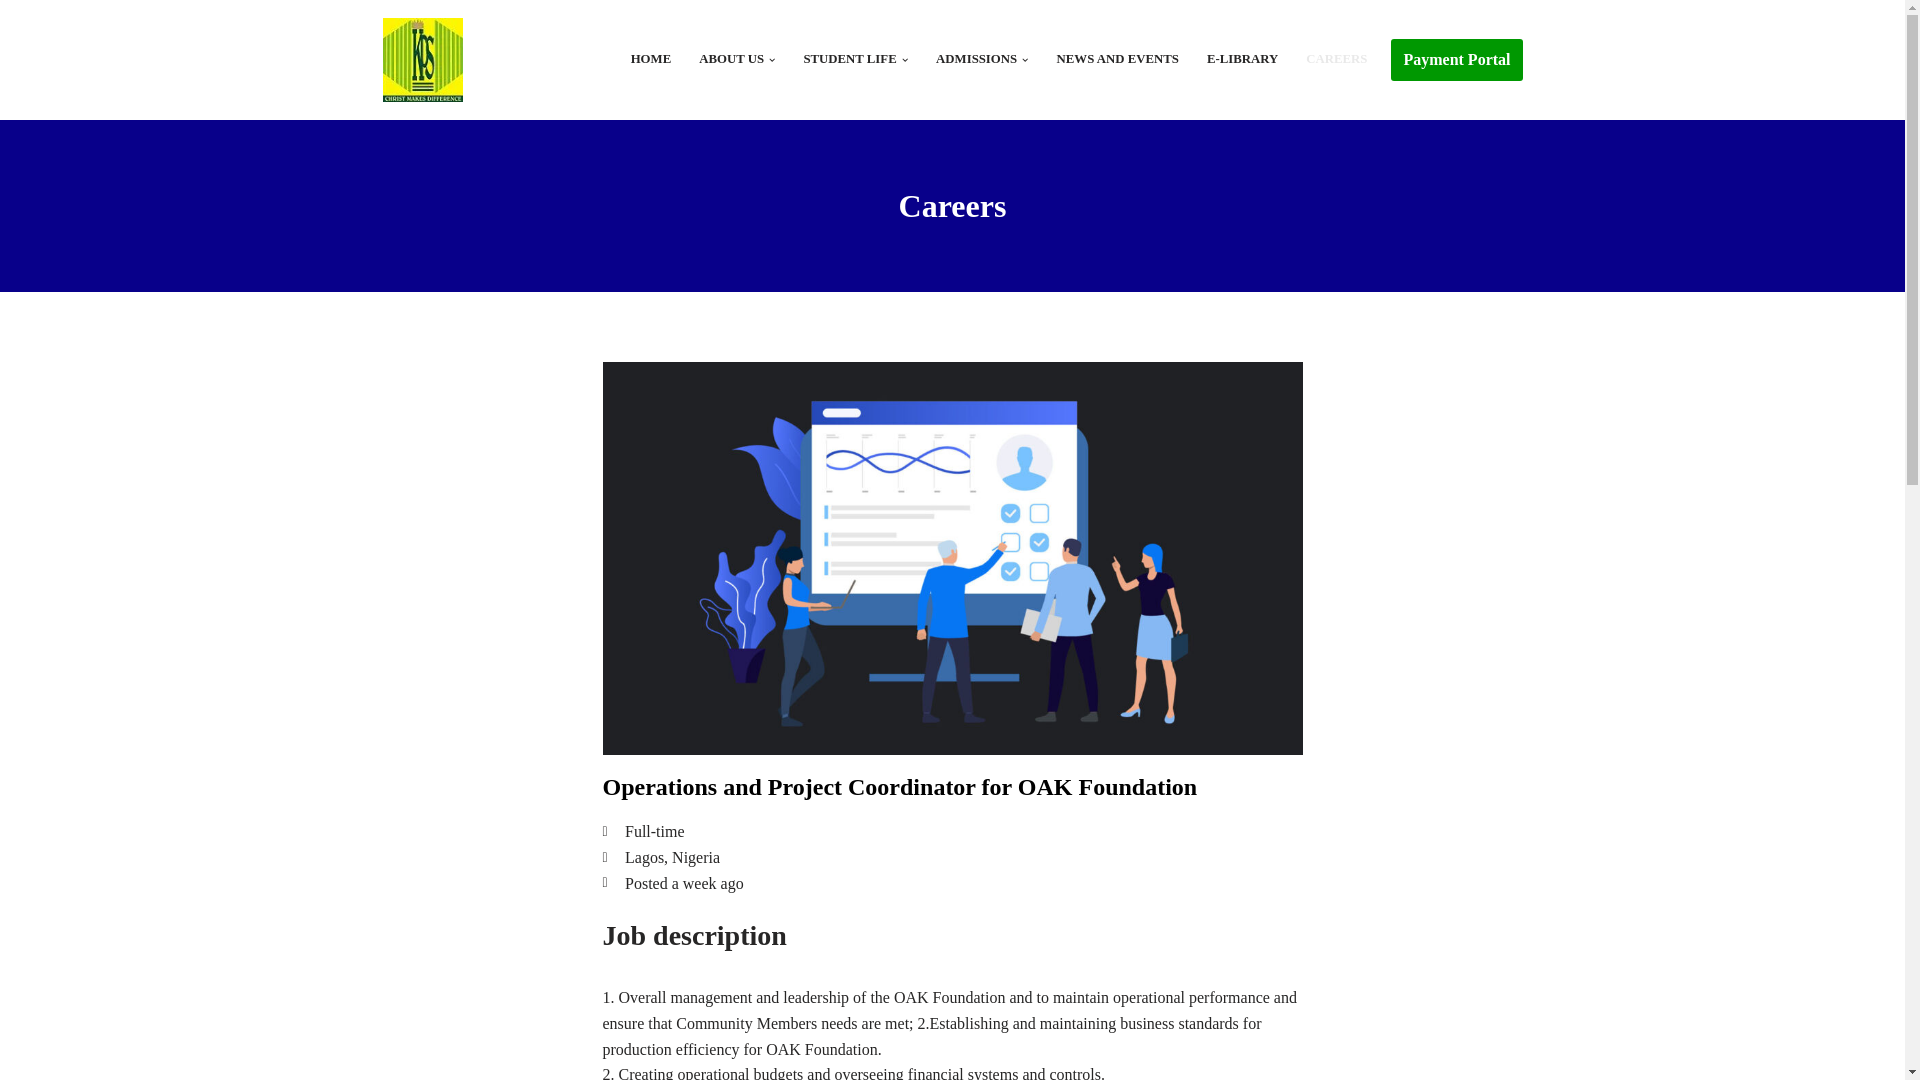 The width and height of the screenshot is (1920, 1080). What do you see at coordinates (1336, 60) in the screenshot?
I see `CAREERS` at bounding box center [1336, 60].